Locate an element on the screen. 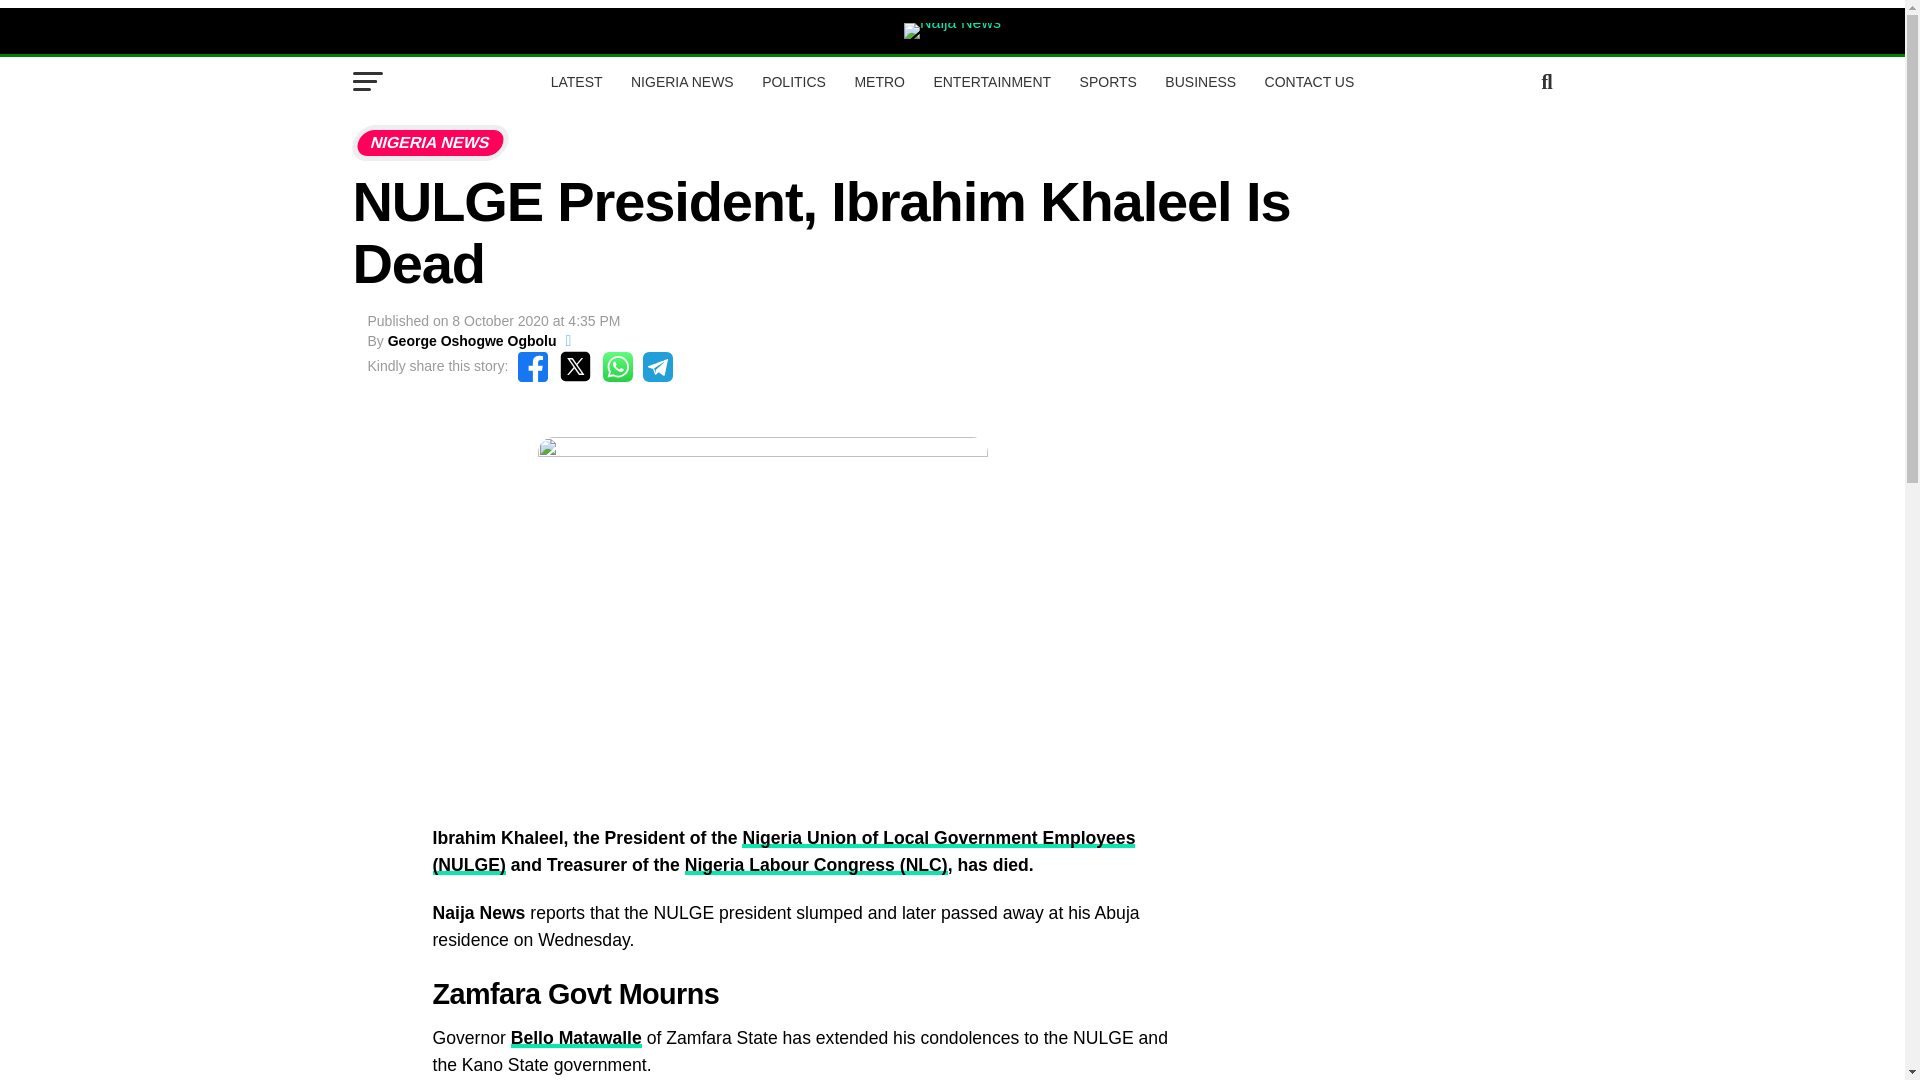 The image size is (1920, 1080). METRO is located at coordinates (880, 82).